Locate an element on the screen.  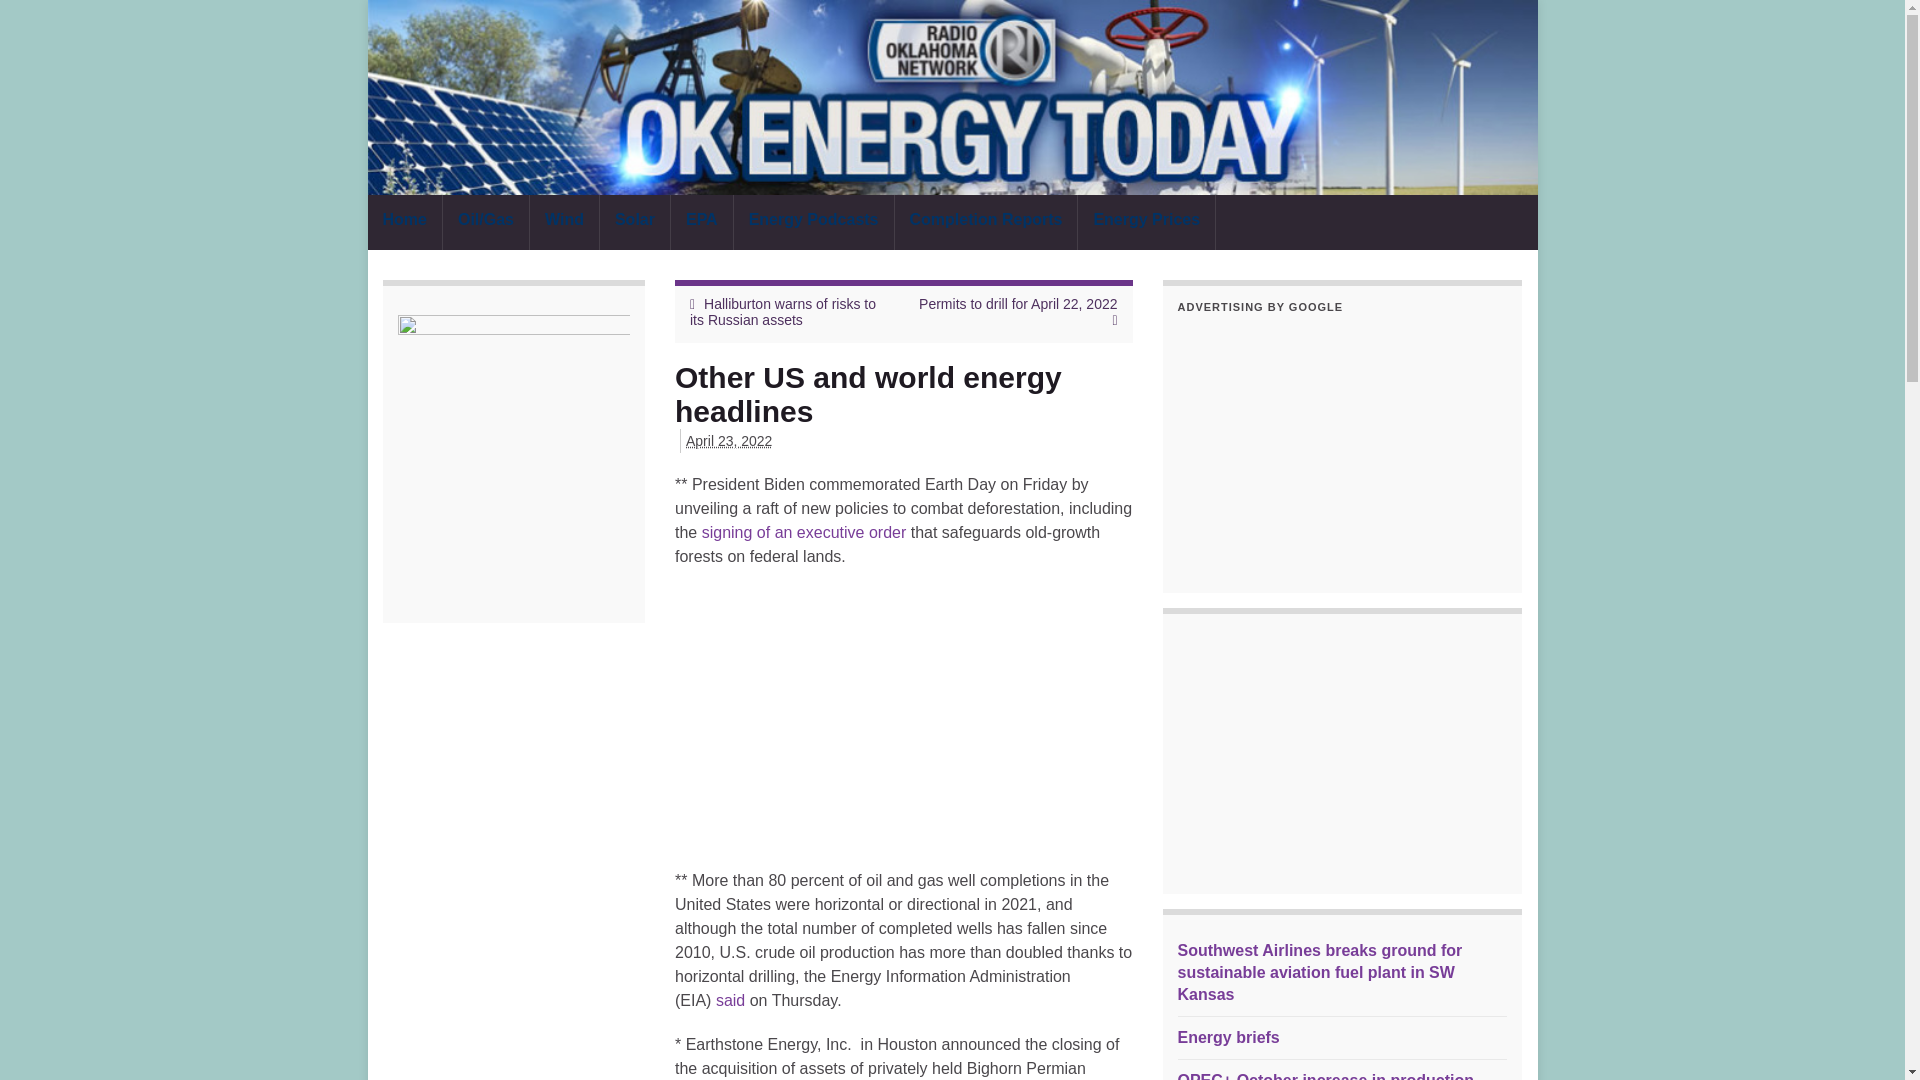
Wind is located at coordinates (564, 222).